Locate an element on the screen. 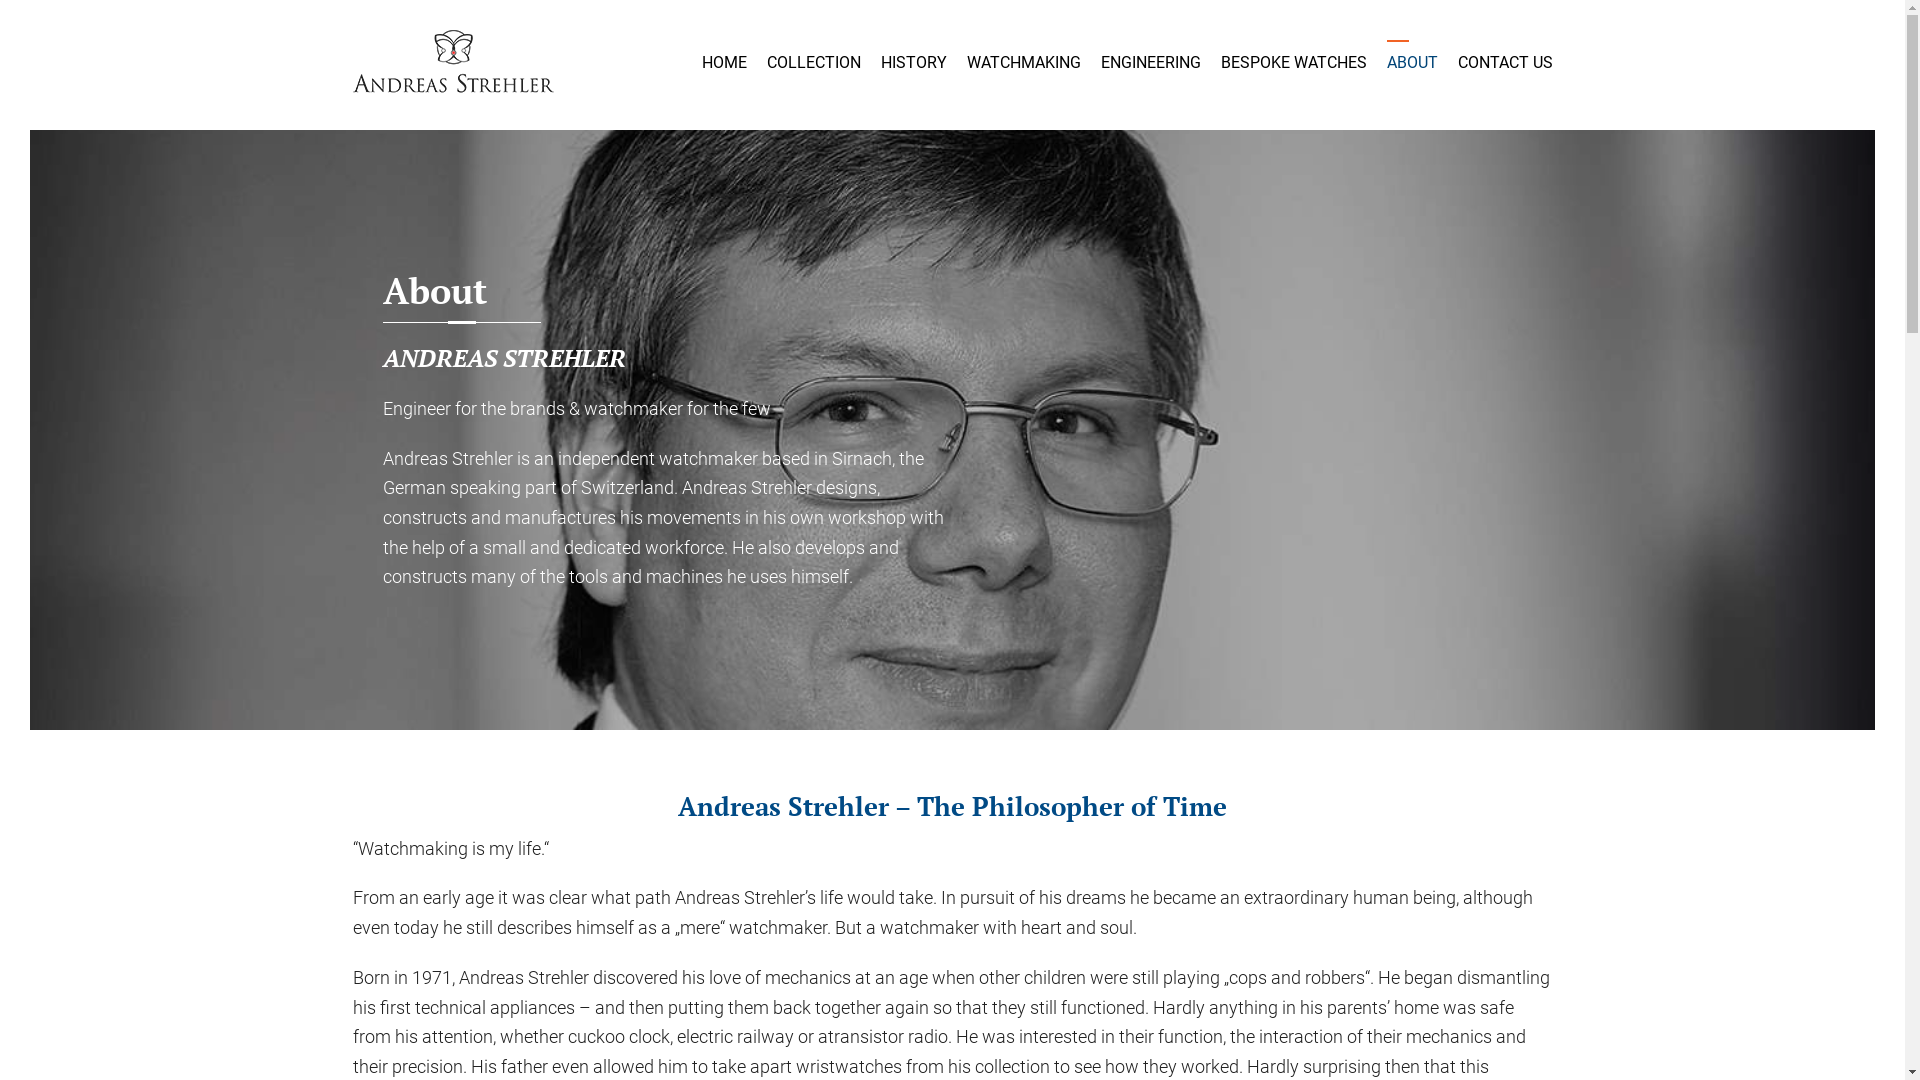 The width and height of the screenshot is (1920, 1080). BESPOKE WATCHES is located at coordinates (1293, 63).